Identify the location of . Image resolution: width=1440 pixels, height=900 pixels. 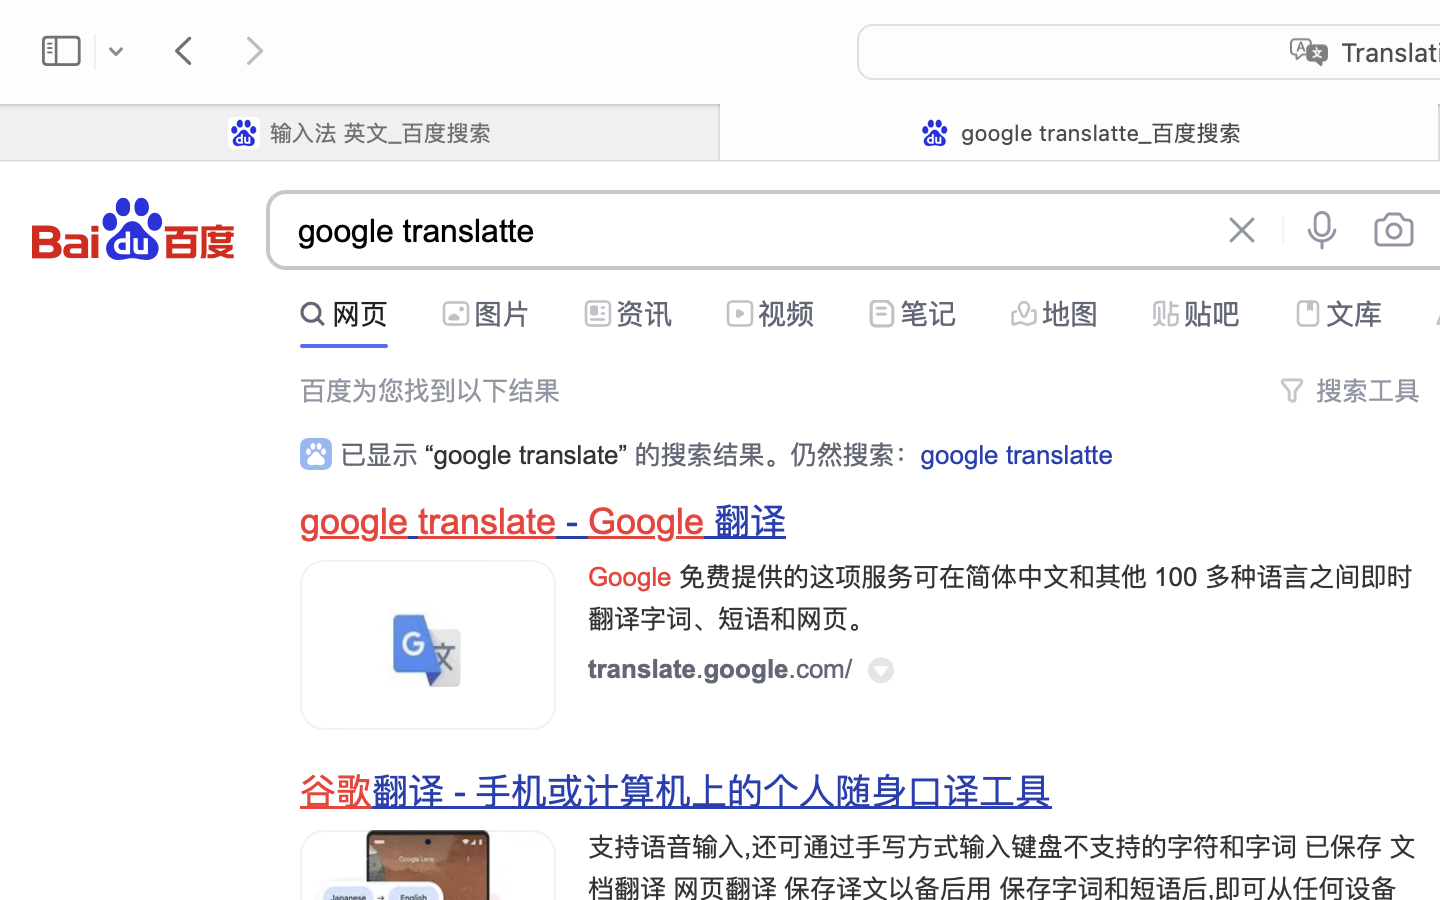
(456, 314).